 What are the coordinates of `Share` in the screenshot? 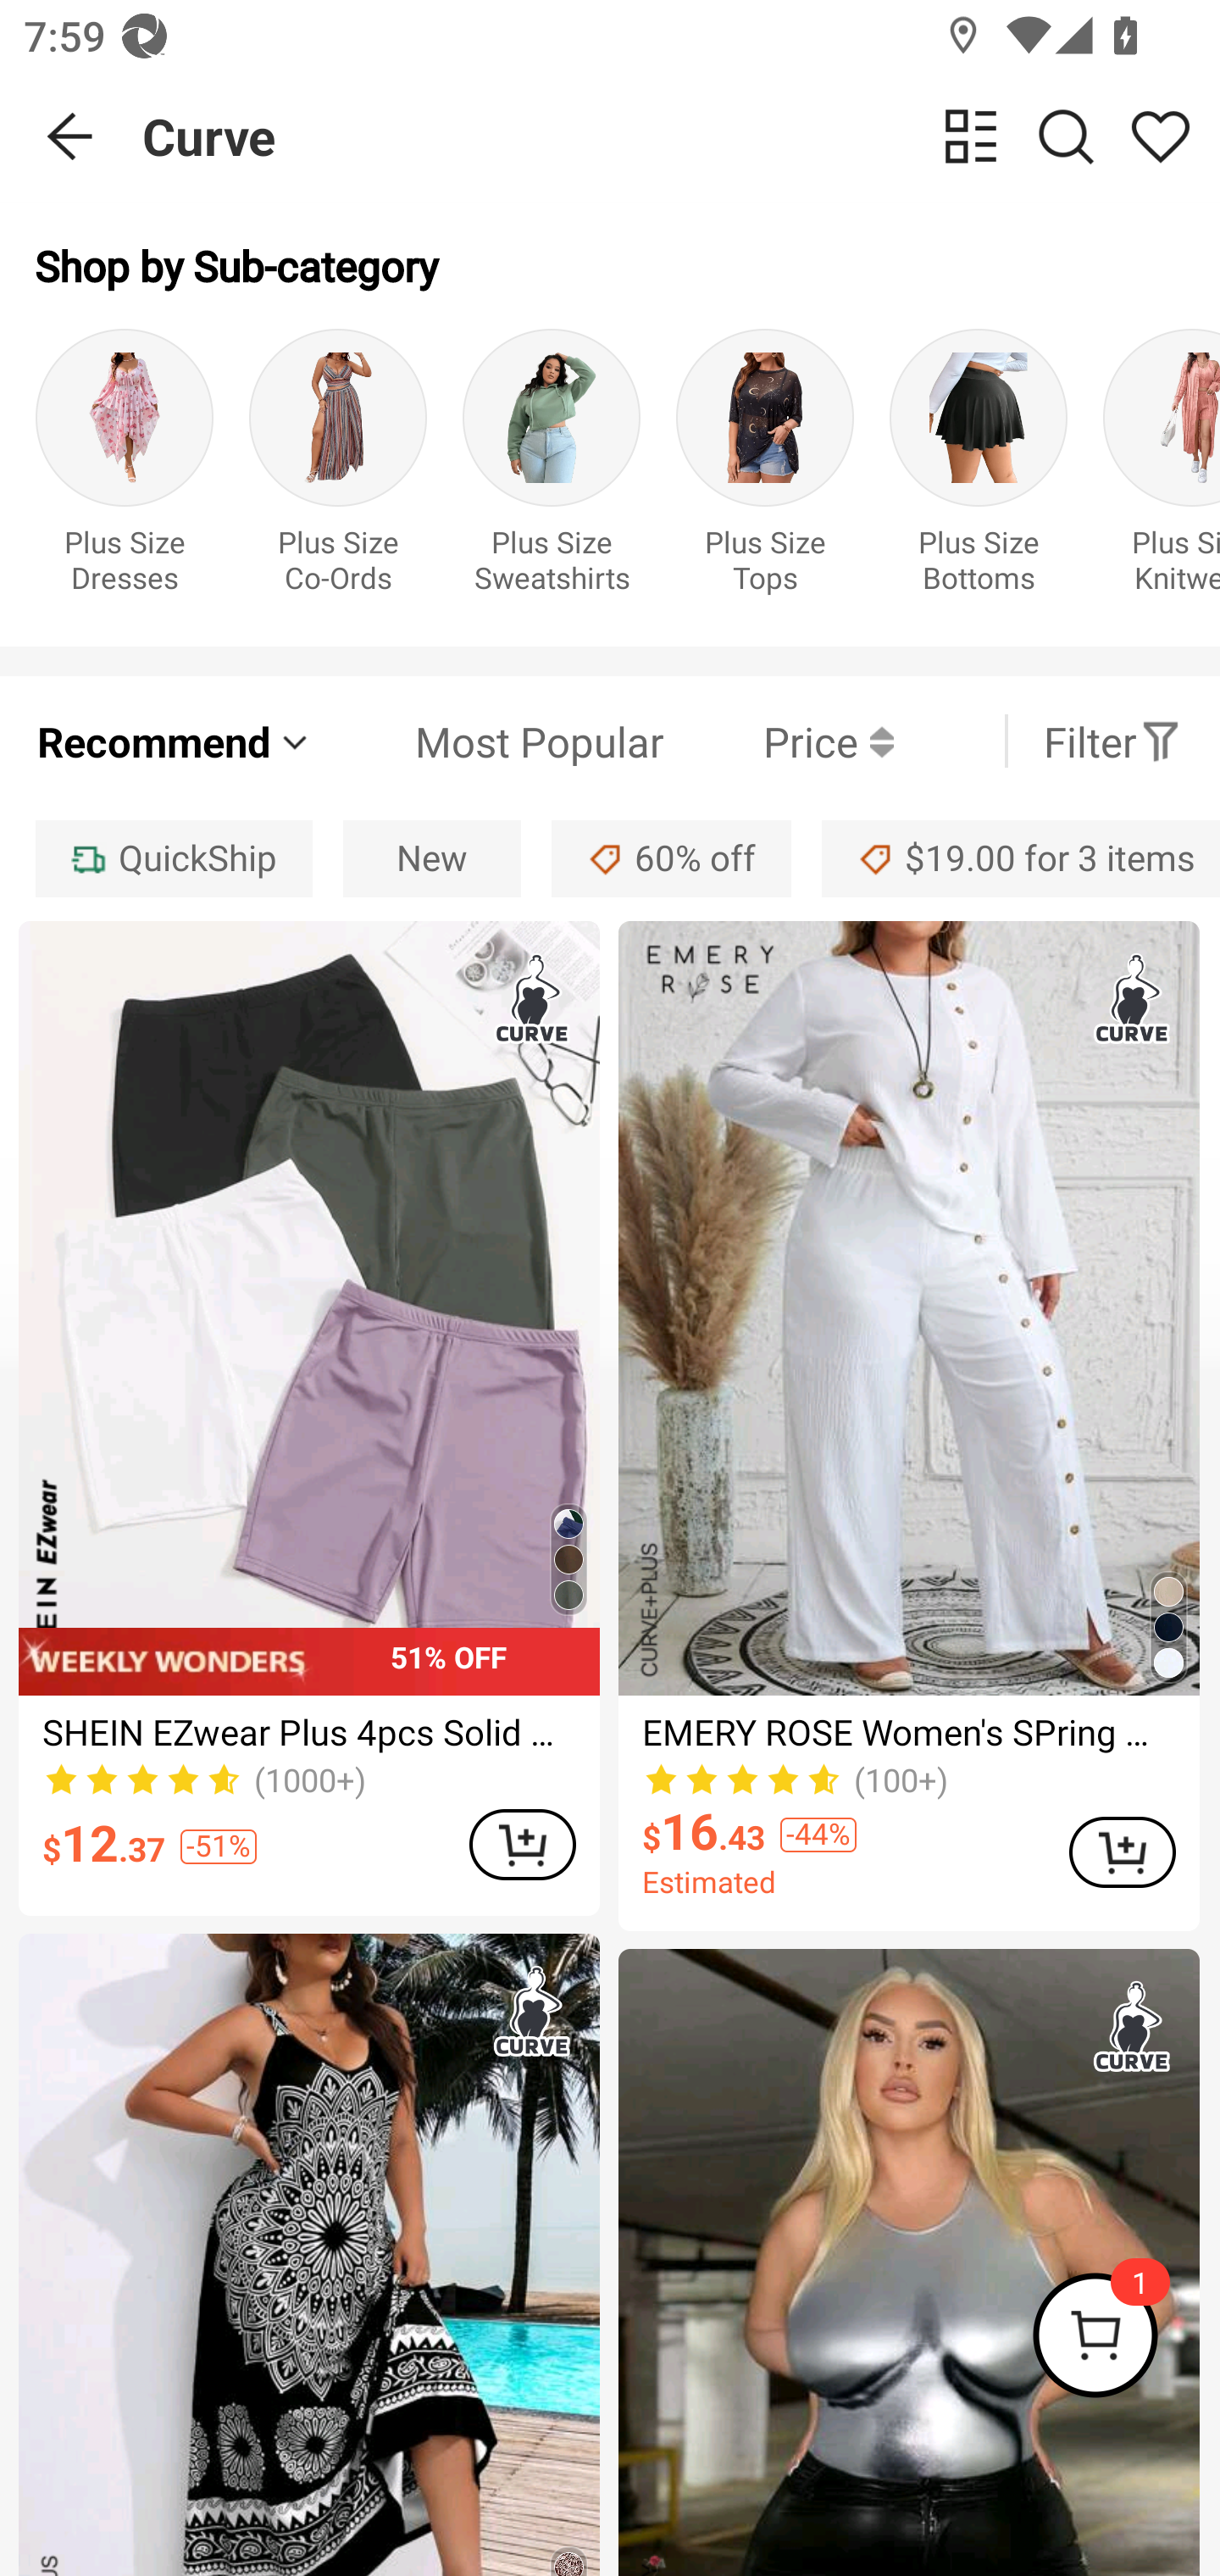 It's located at (1160, 136).